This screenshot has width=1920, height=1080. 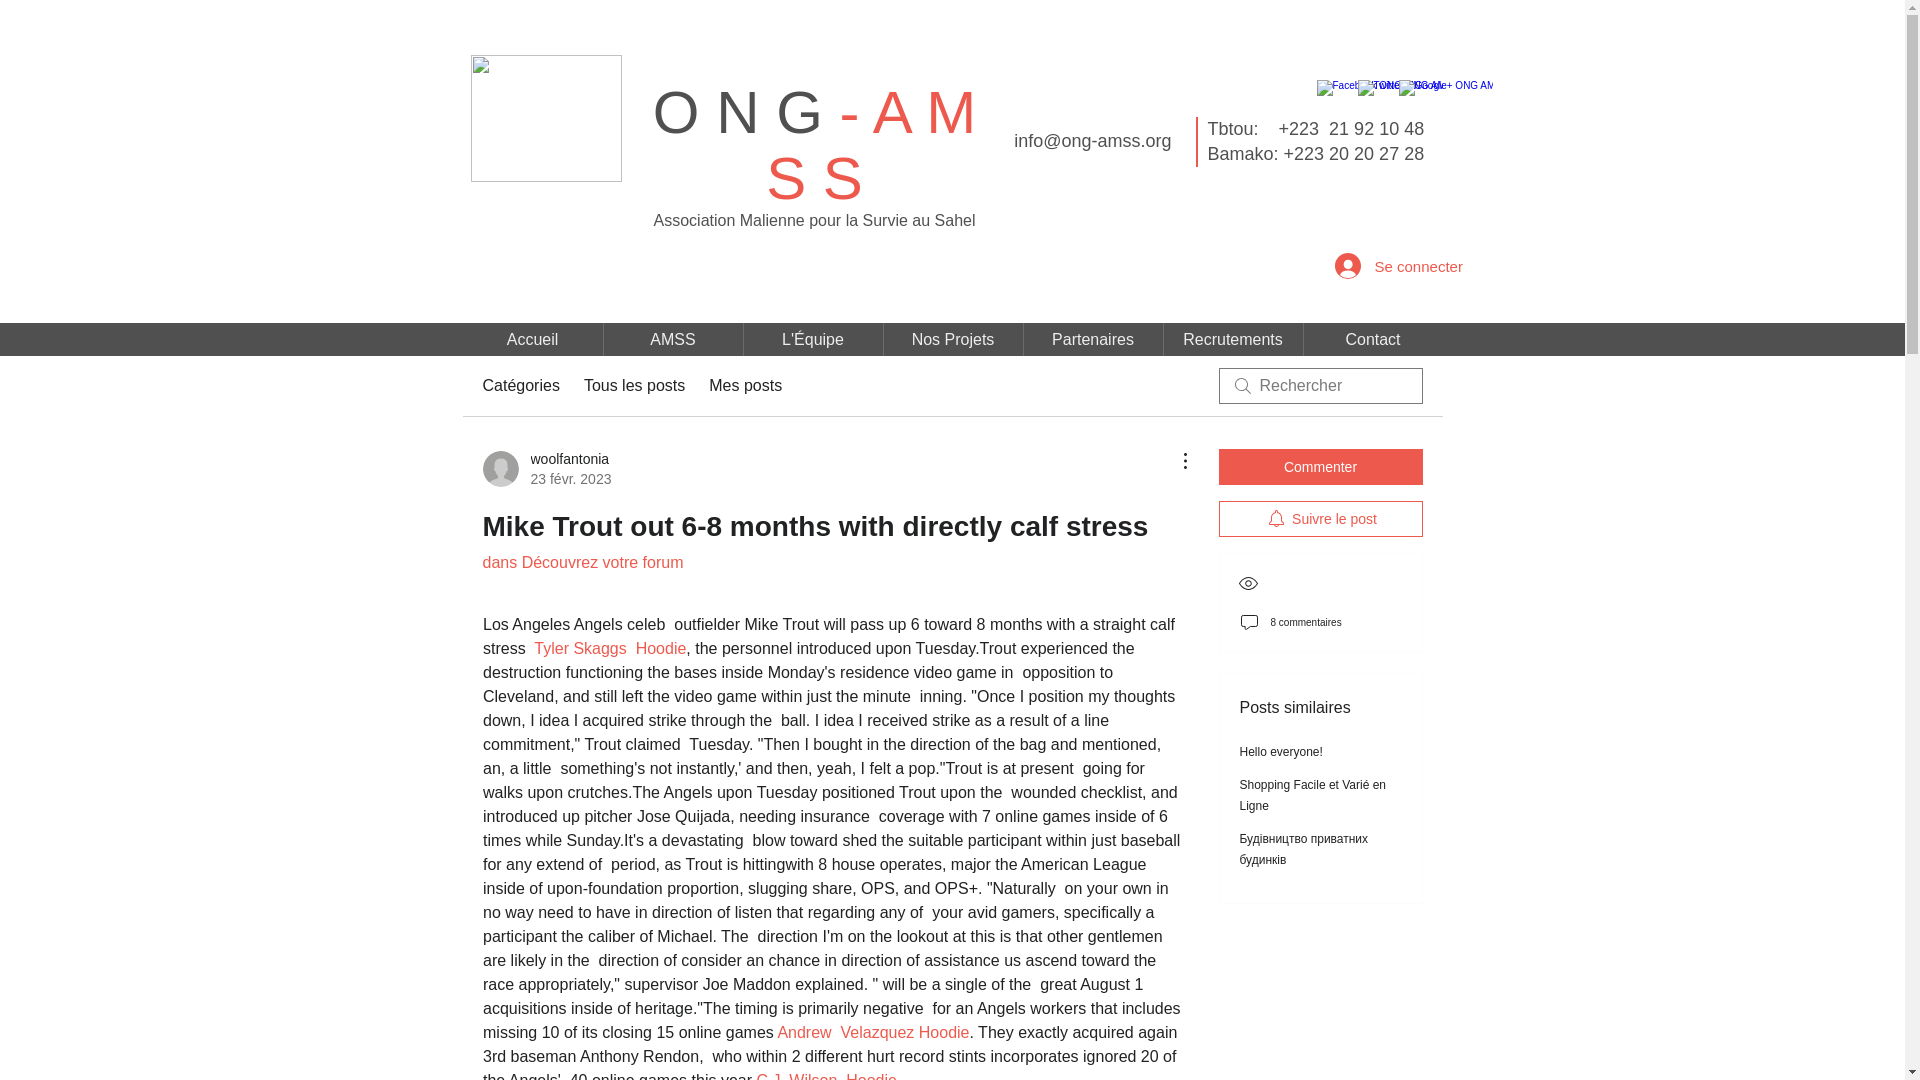 I want to click on Nos Projets, so click(x=953, y=339).